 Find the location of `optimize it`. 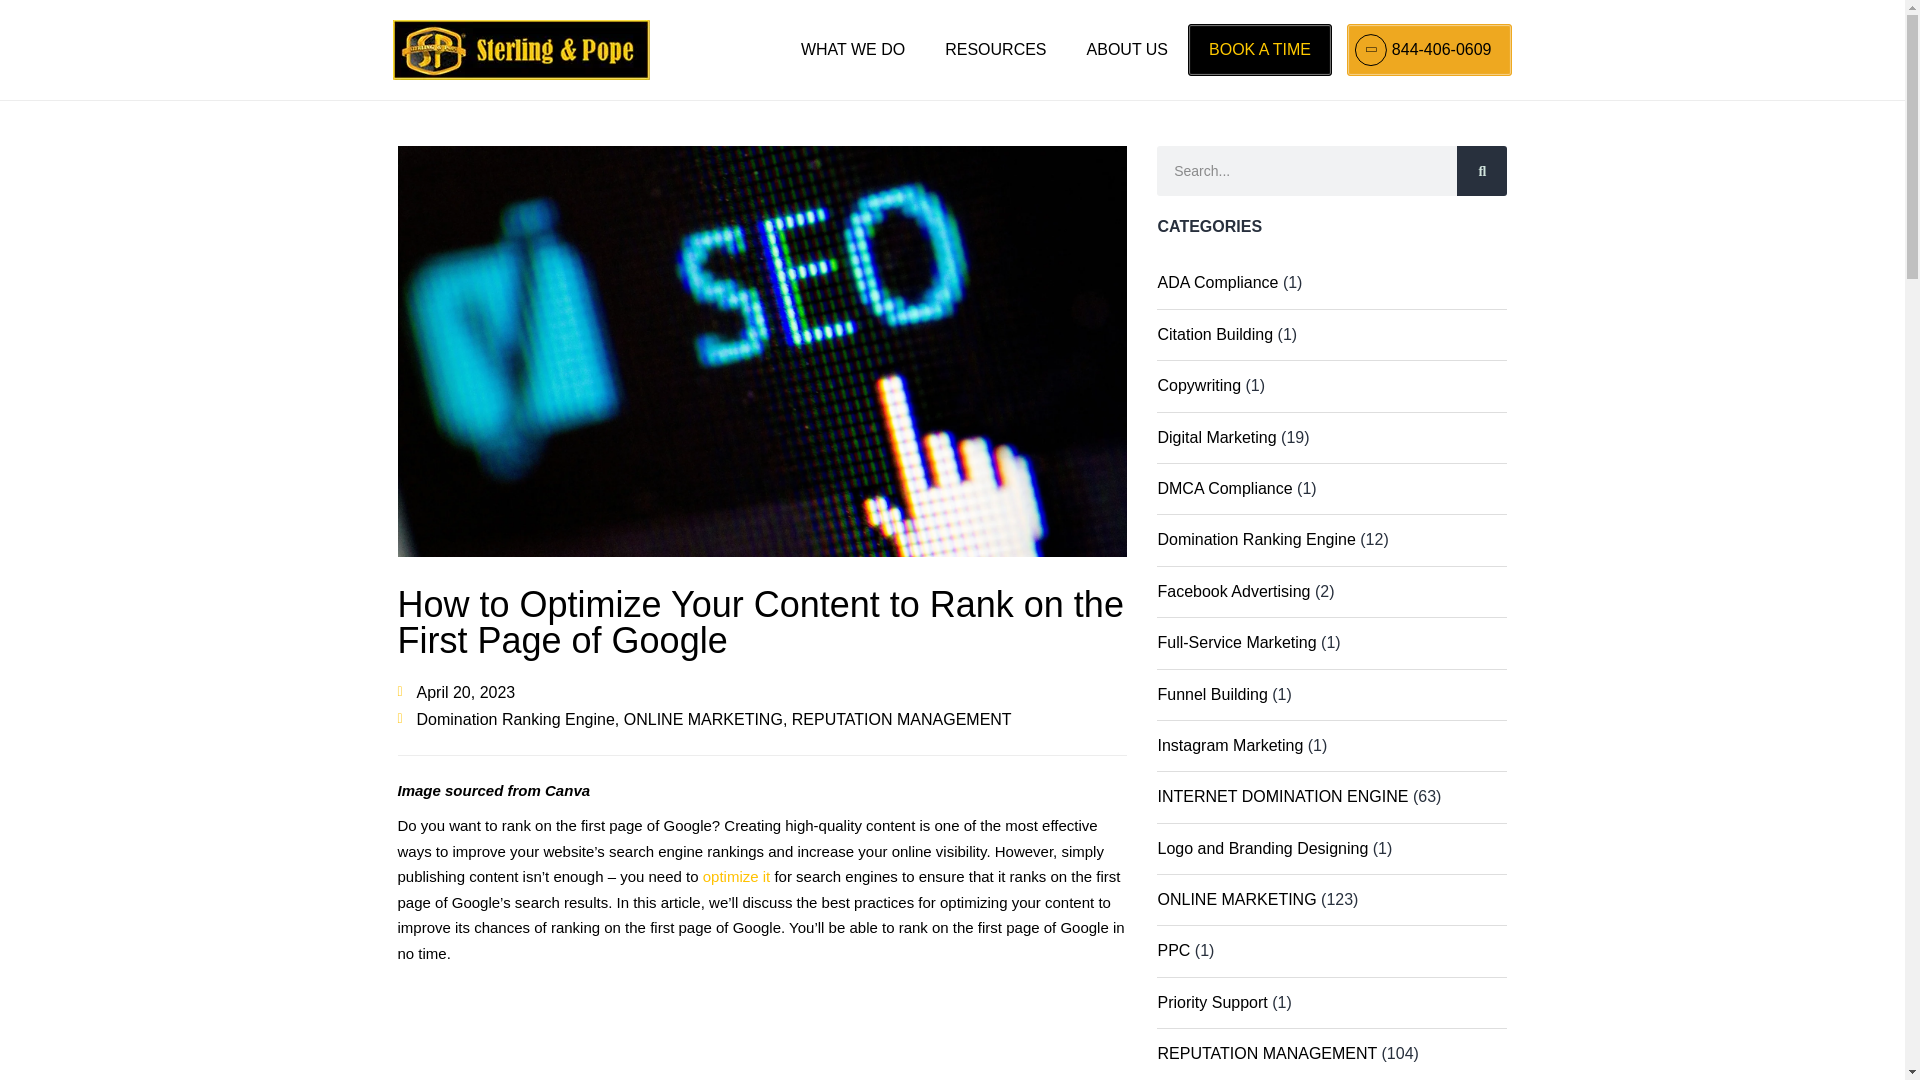

optimize it is located at coordinates (736, 876).